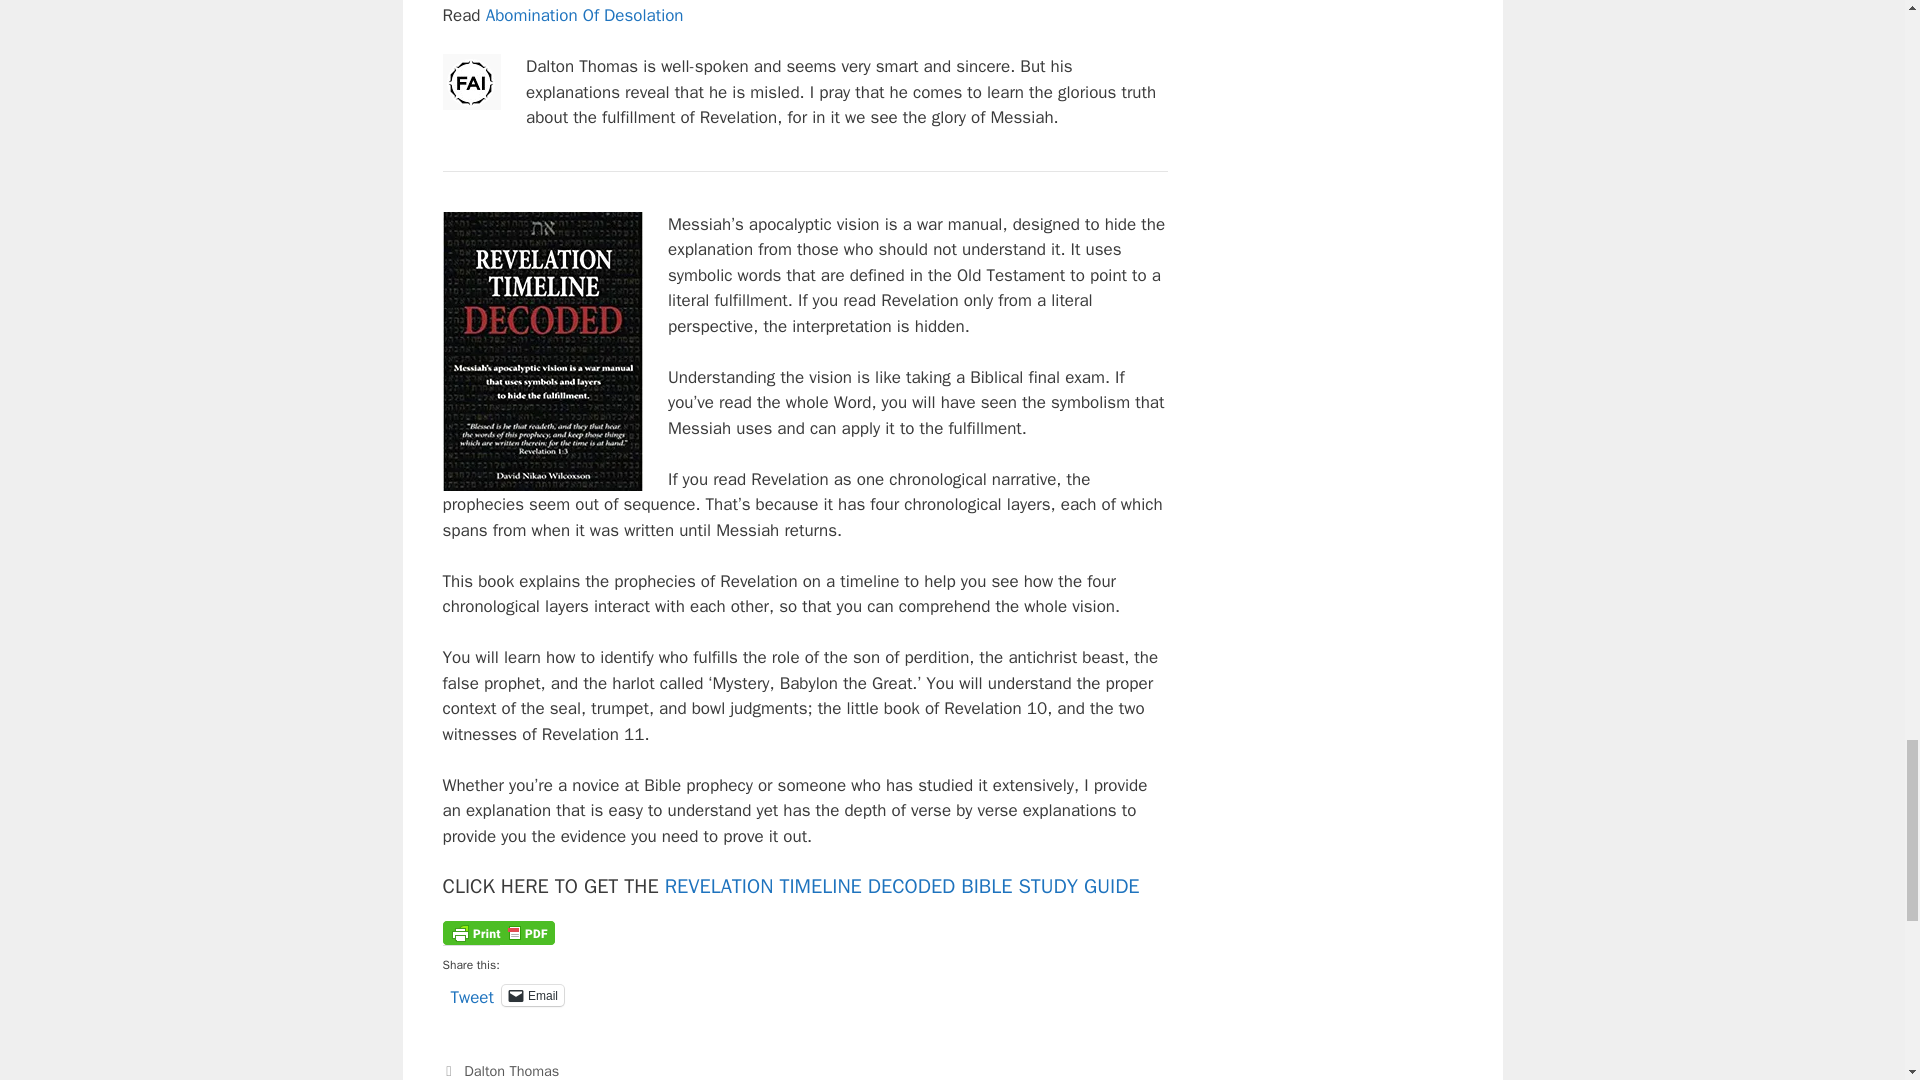 The width and height of the screenshot is (1920, 1080). Describe the element at coordinates (532, 994) in the screenshot. I see `Email` at that location.